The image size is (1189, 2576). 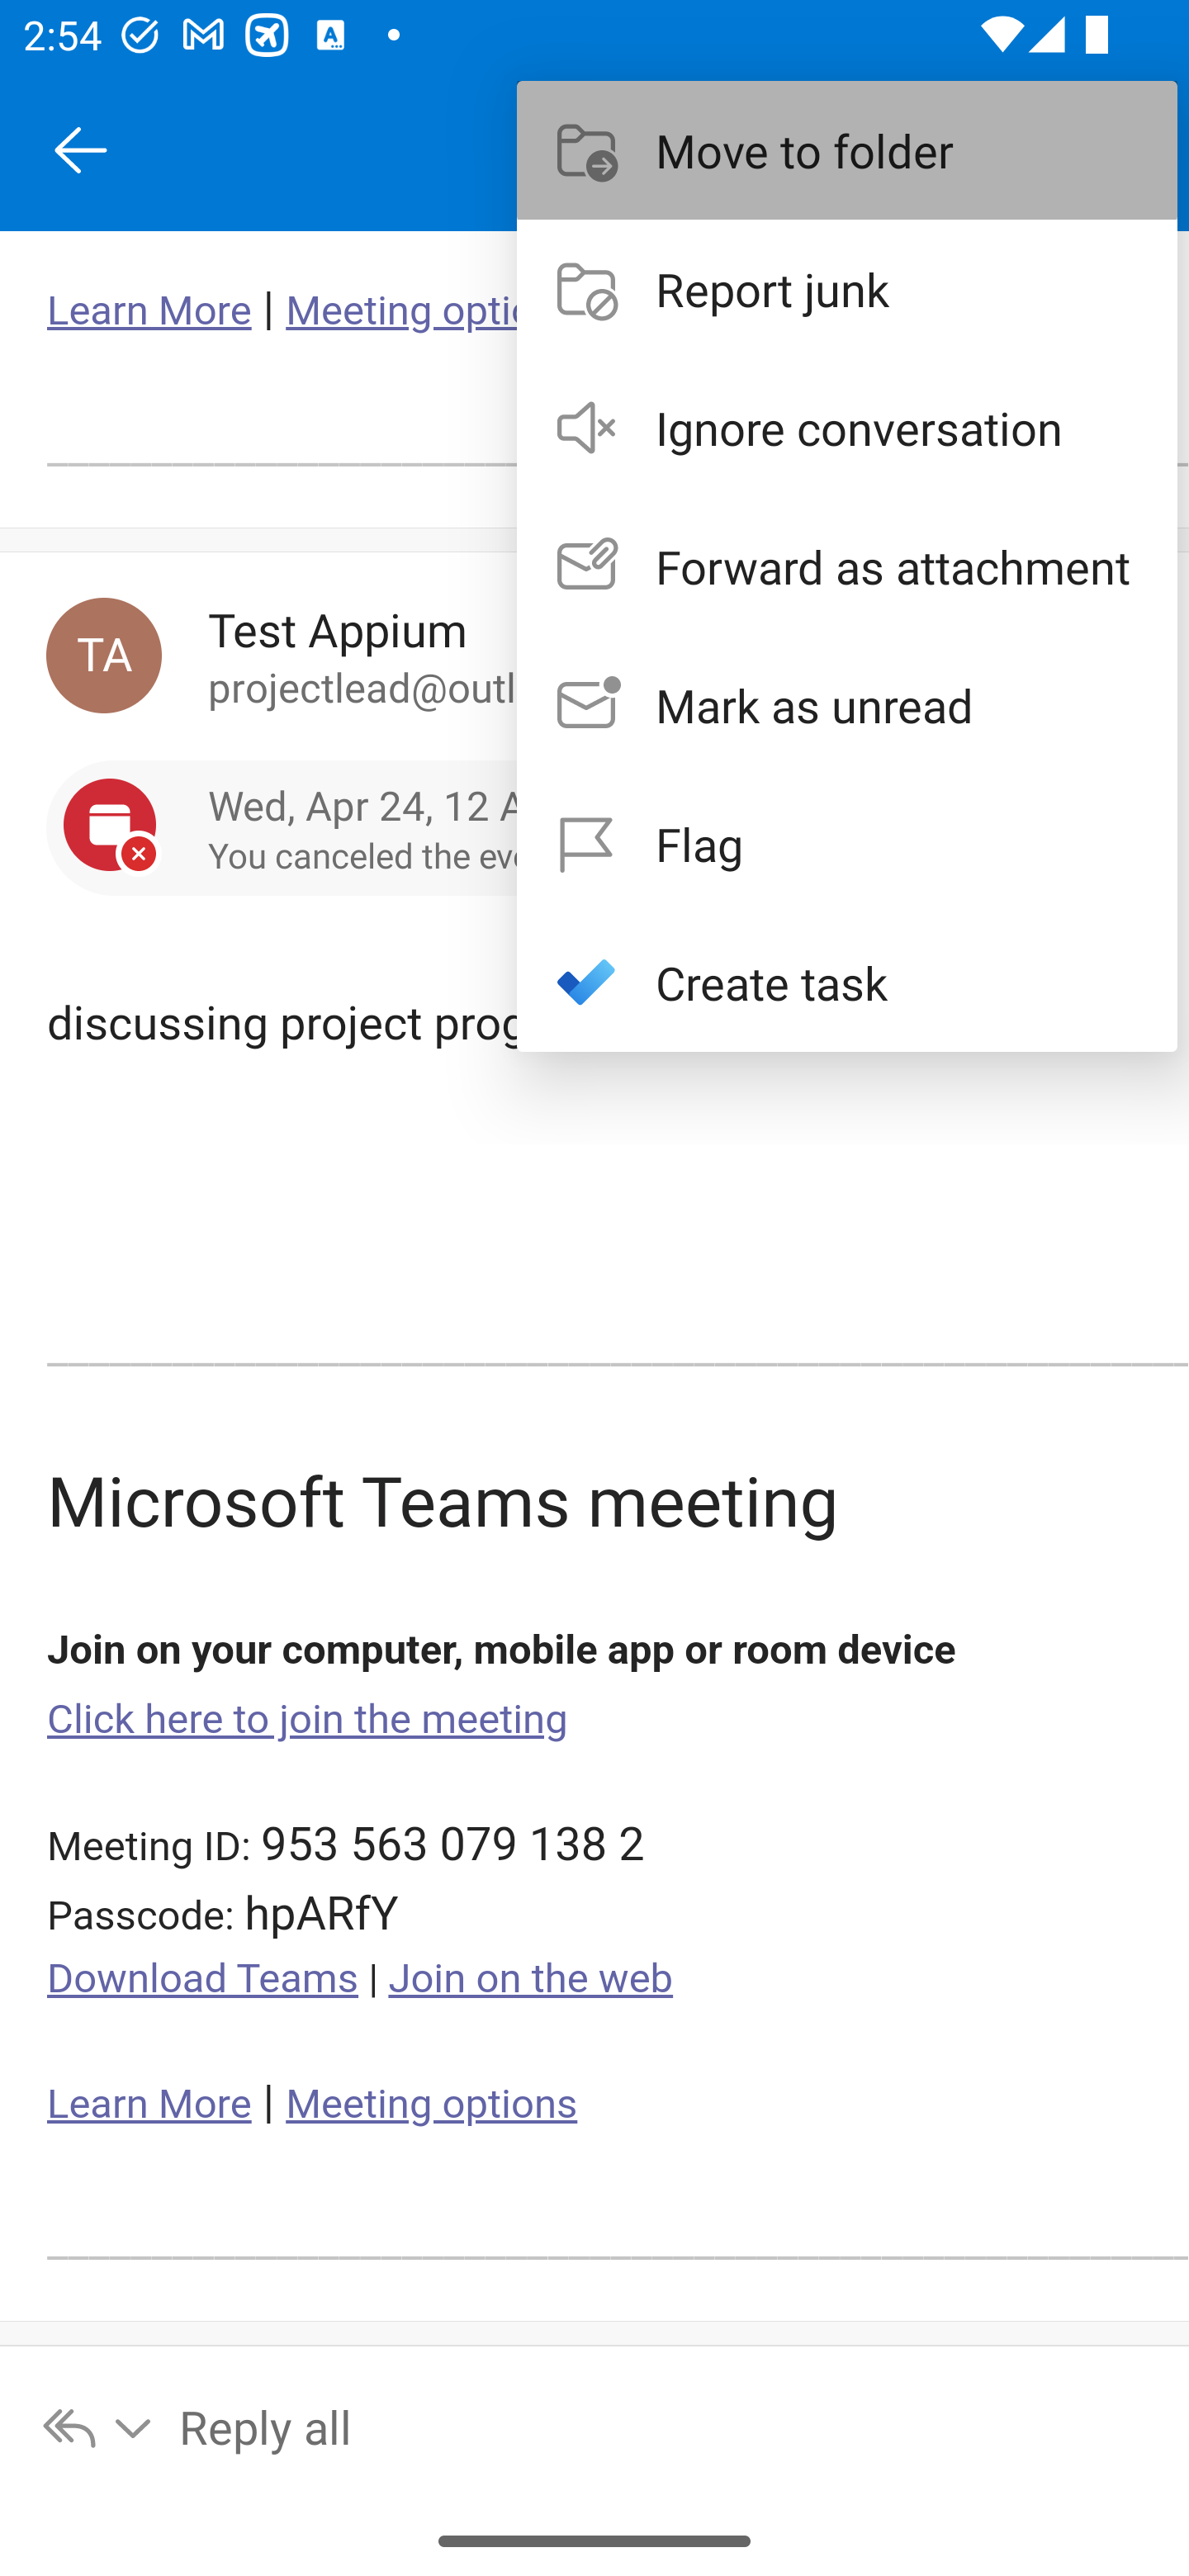 What do you see at coordinates (847, 981) in the screenshot?
I see `Create task` at bounding box center [847, 981].